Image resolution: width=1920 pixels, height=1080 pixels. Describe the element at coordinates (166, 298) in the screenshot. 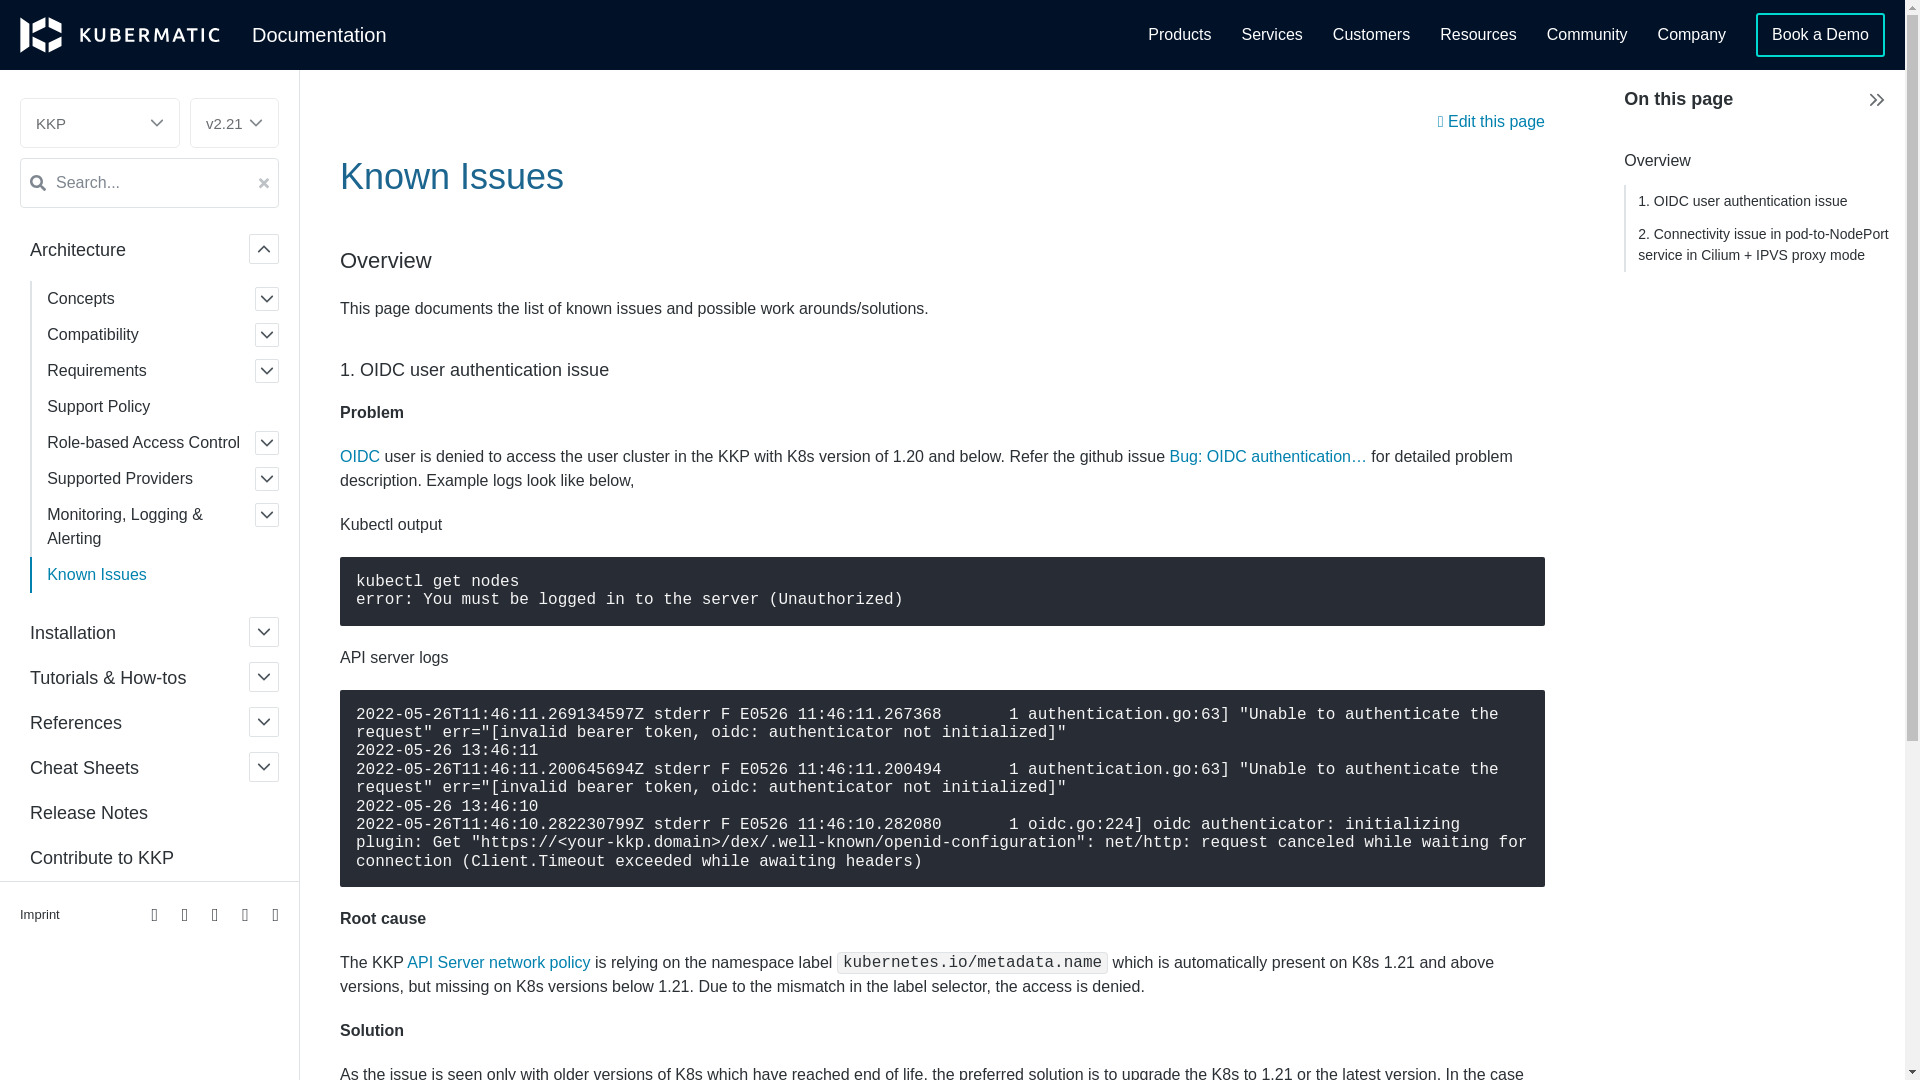

I see `Concepts` at that location.